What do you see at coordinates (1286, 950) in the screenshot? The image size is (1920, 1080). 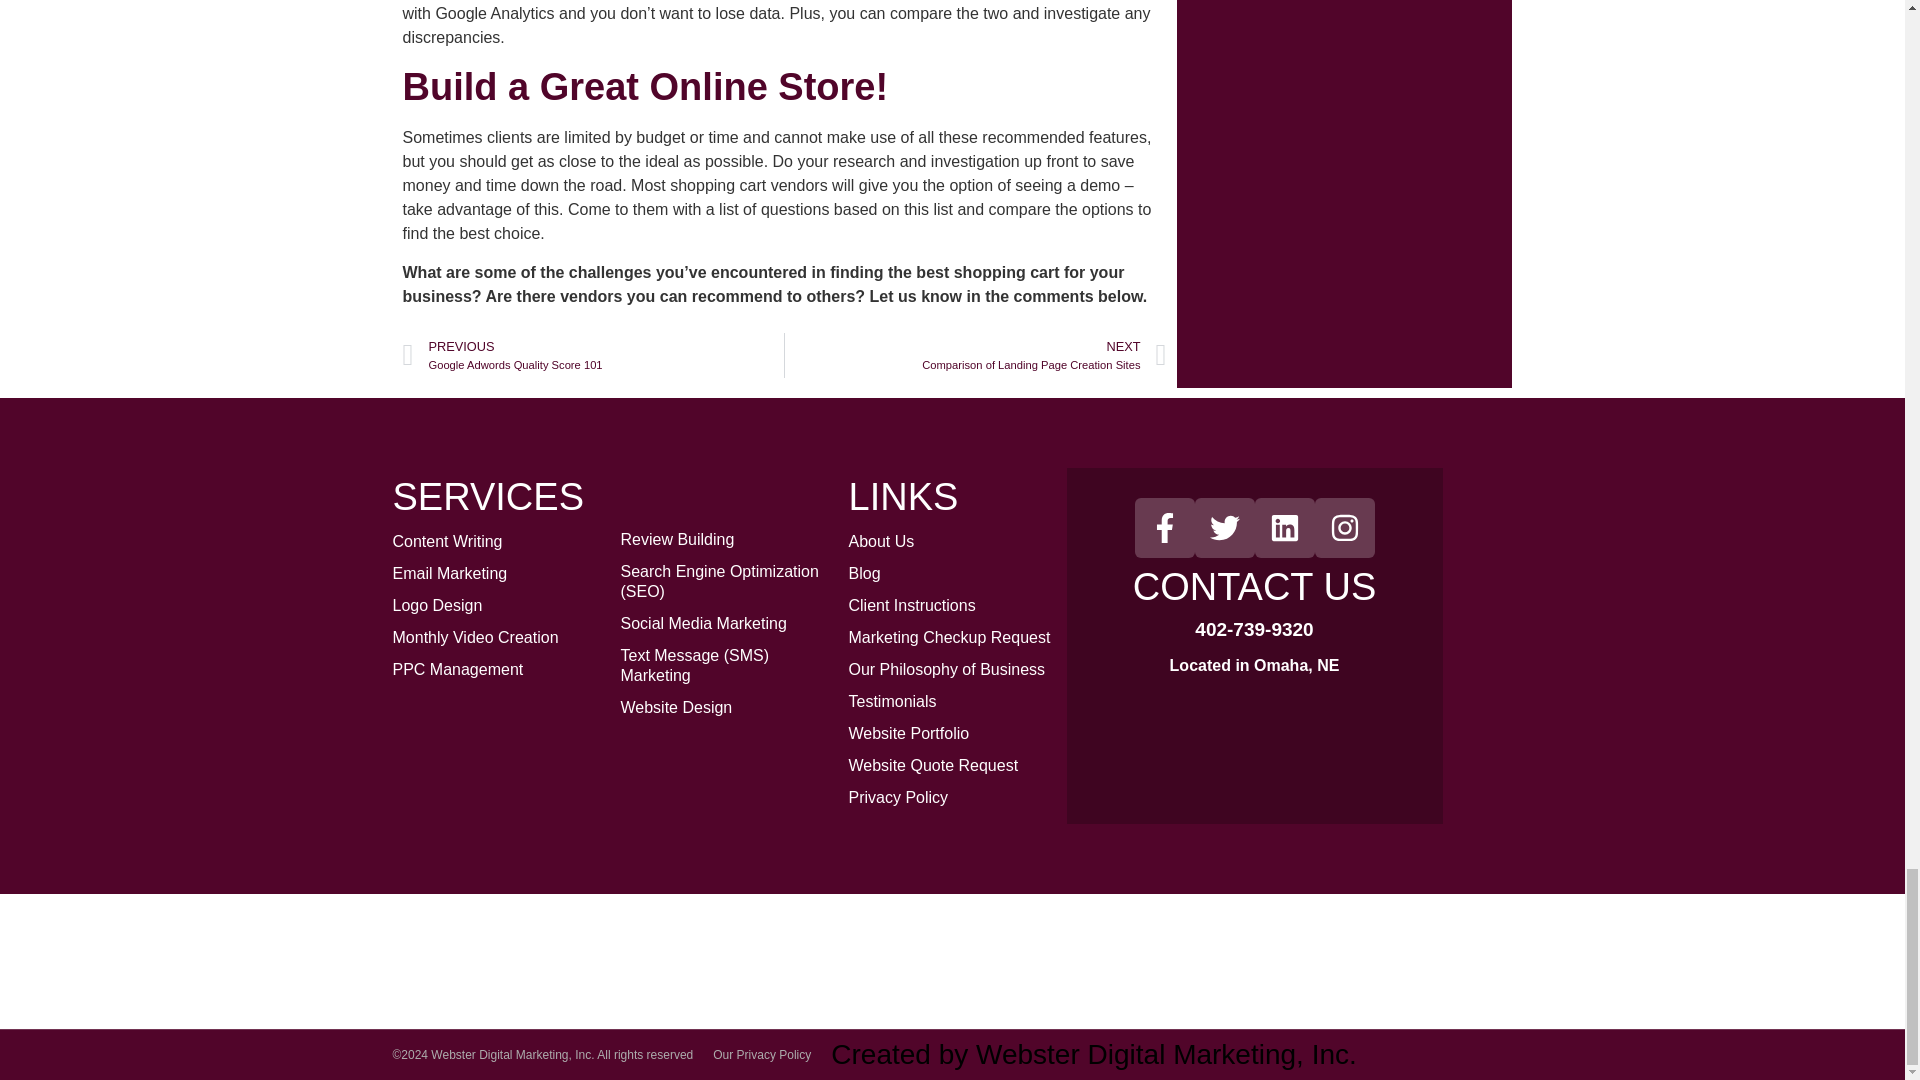 I see `mba-logo-100w` at bounding box center [1286, 950].